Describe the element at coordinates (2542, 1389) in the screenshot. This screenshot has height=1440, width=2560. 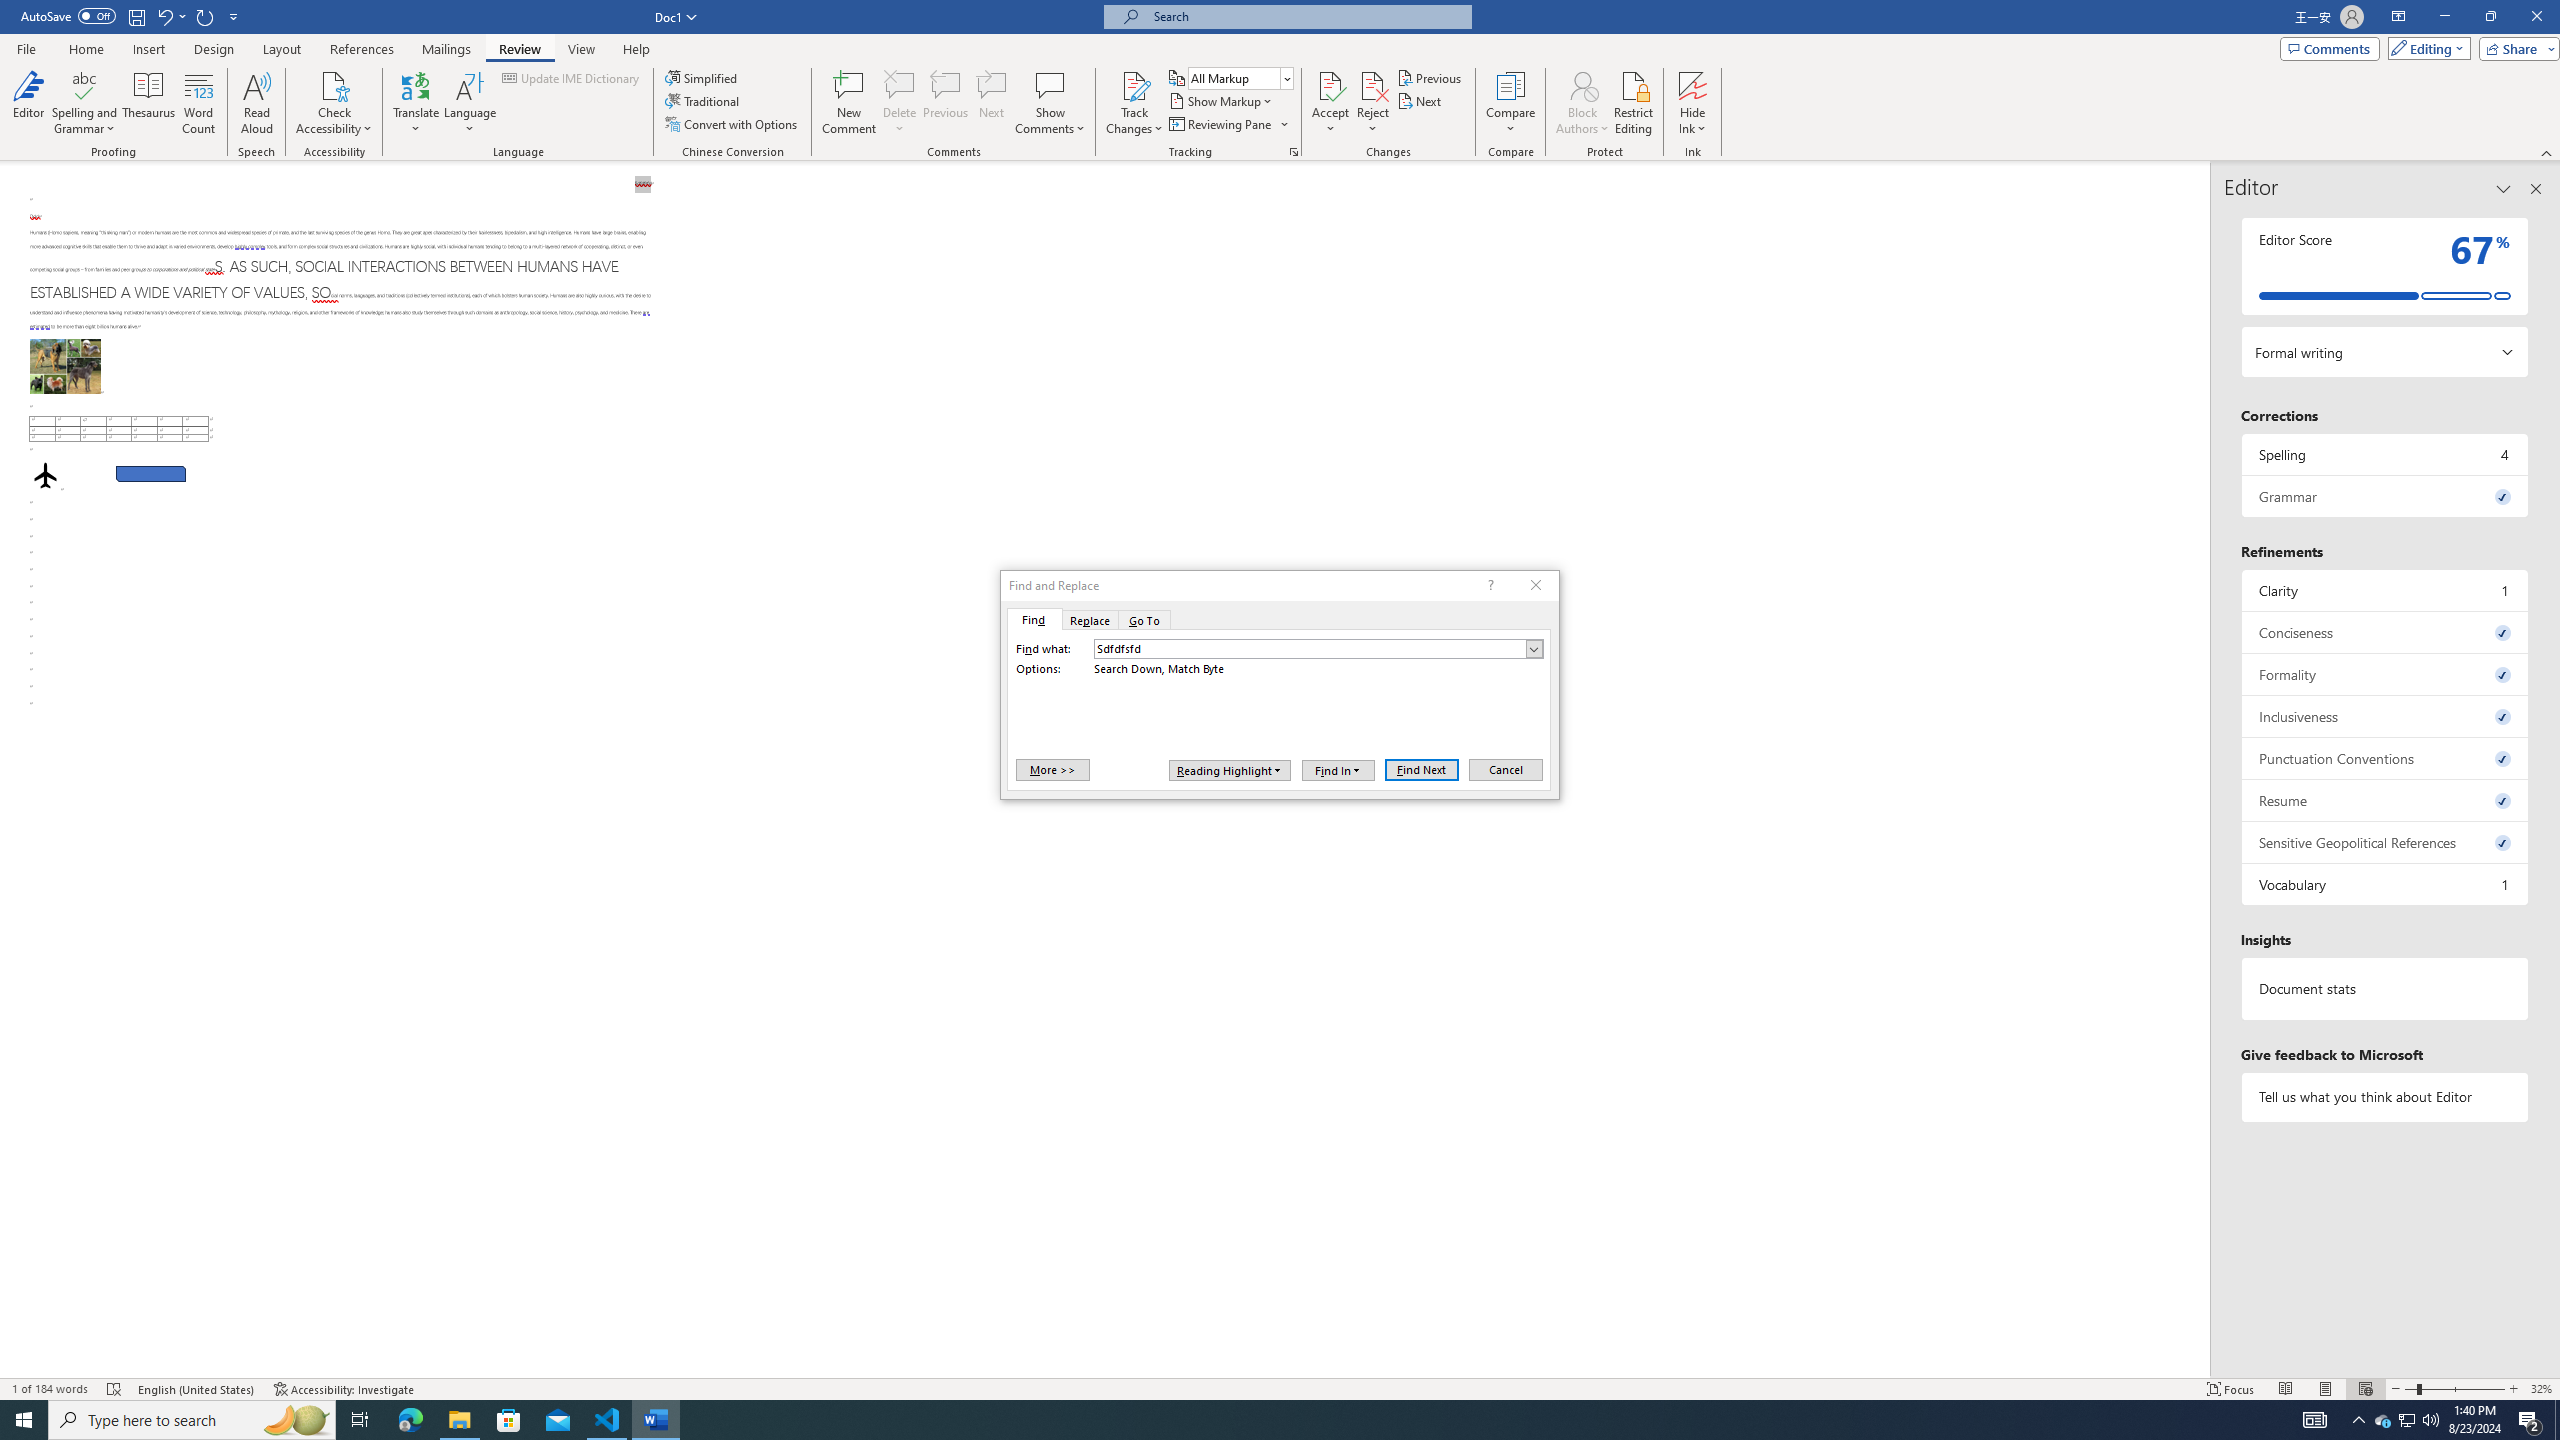
I see `Zoom 32%` at that location.